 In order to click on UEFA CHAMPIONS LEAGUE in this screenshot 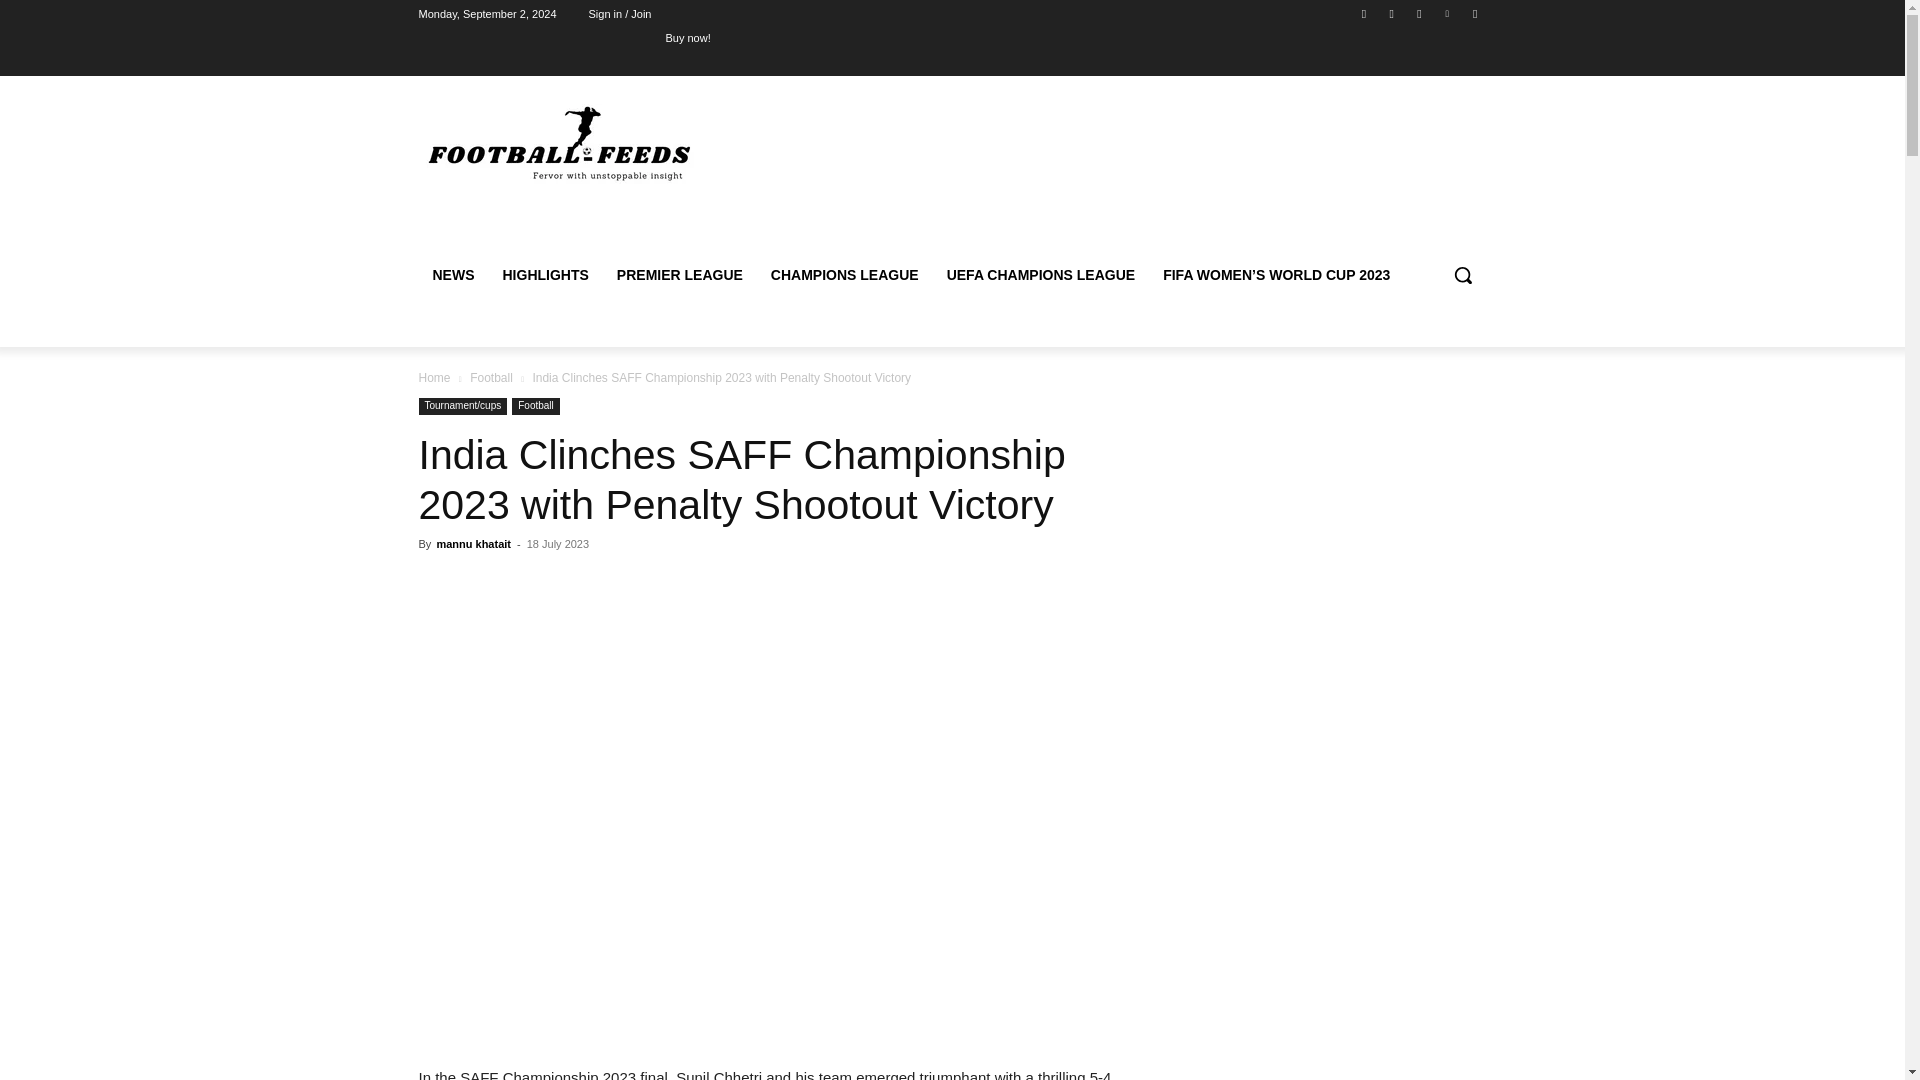, I will do `click(1042, 274)`.